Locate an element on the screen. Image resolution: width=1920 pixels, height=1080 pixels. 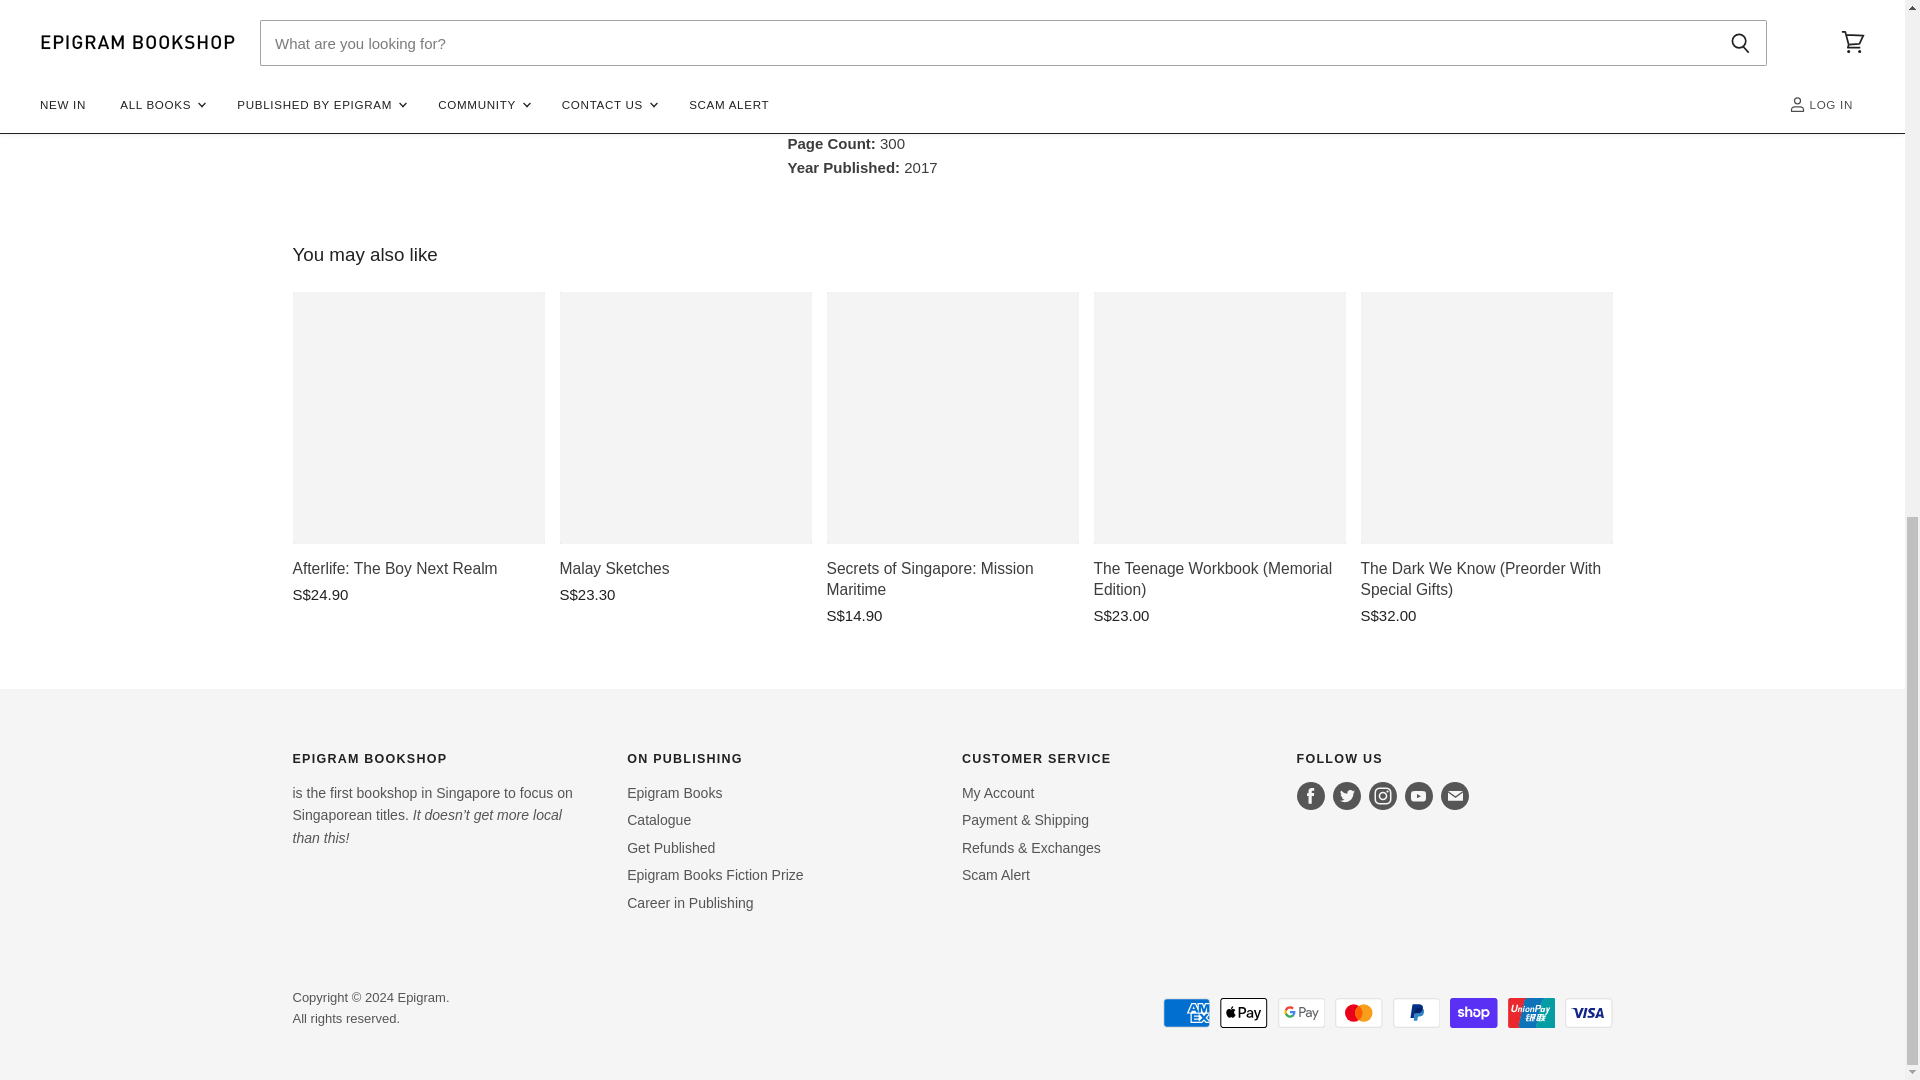
Youtube is located at coordinates (1418, 796).